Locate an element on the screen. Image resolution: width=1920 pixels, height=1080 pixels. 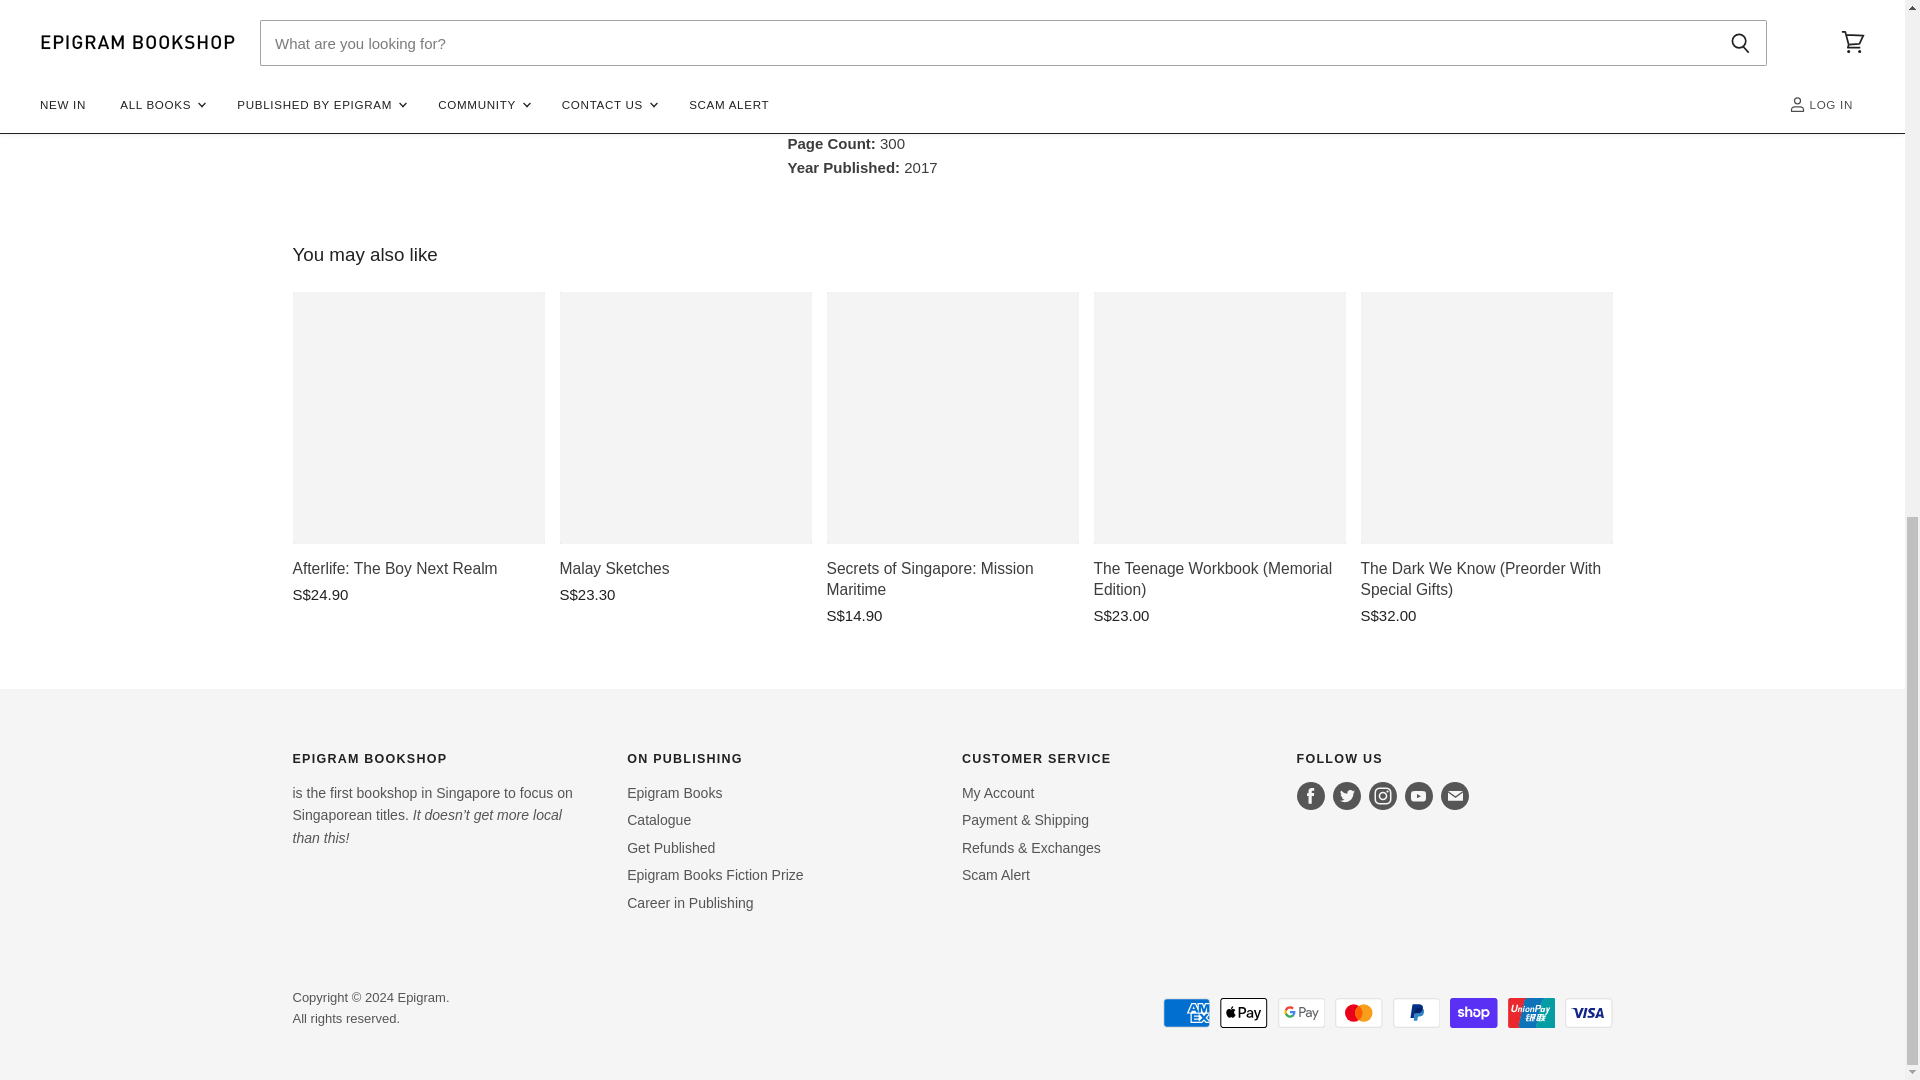
Youtube is located at coordinates (1418, 796).